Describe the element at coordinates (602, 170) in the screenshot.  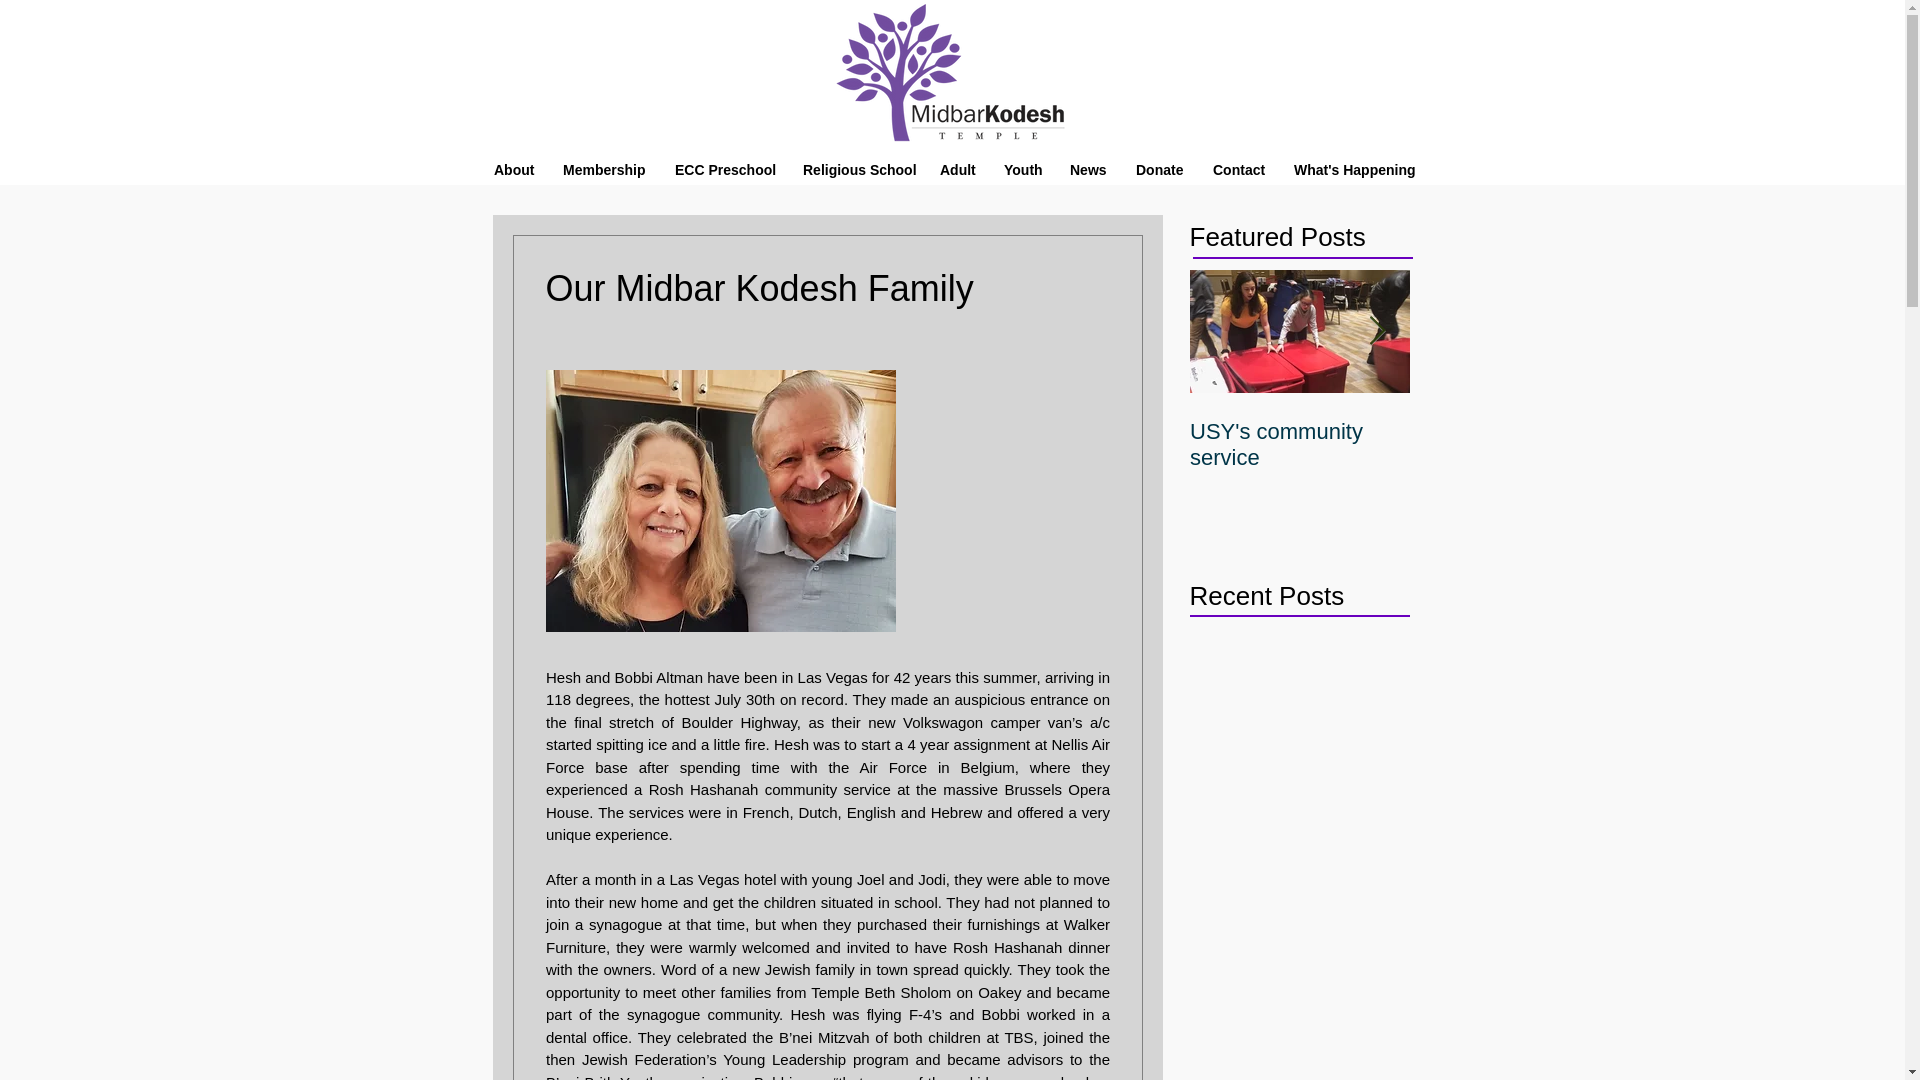
I see `Membership` at that location.